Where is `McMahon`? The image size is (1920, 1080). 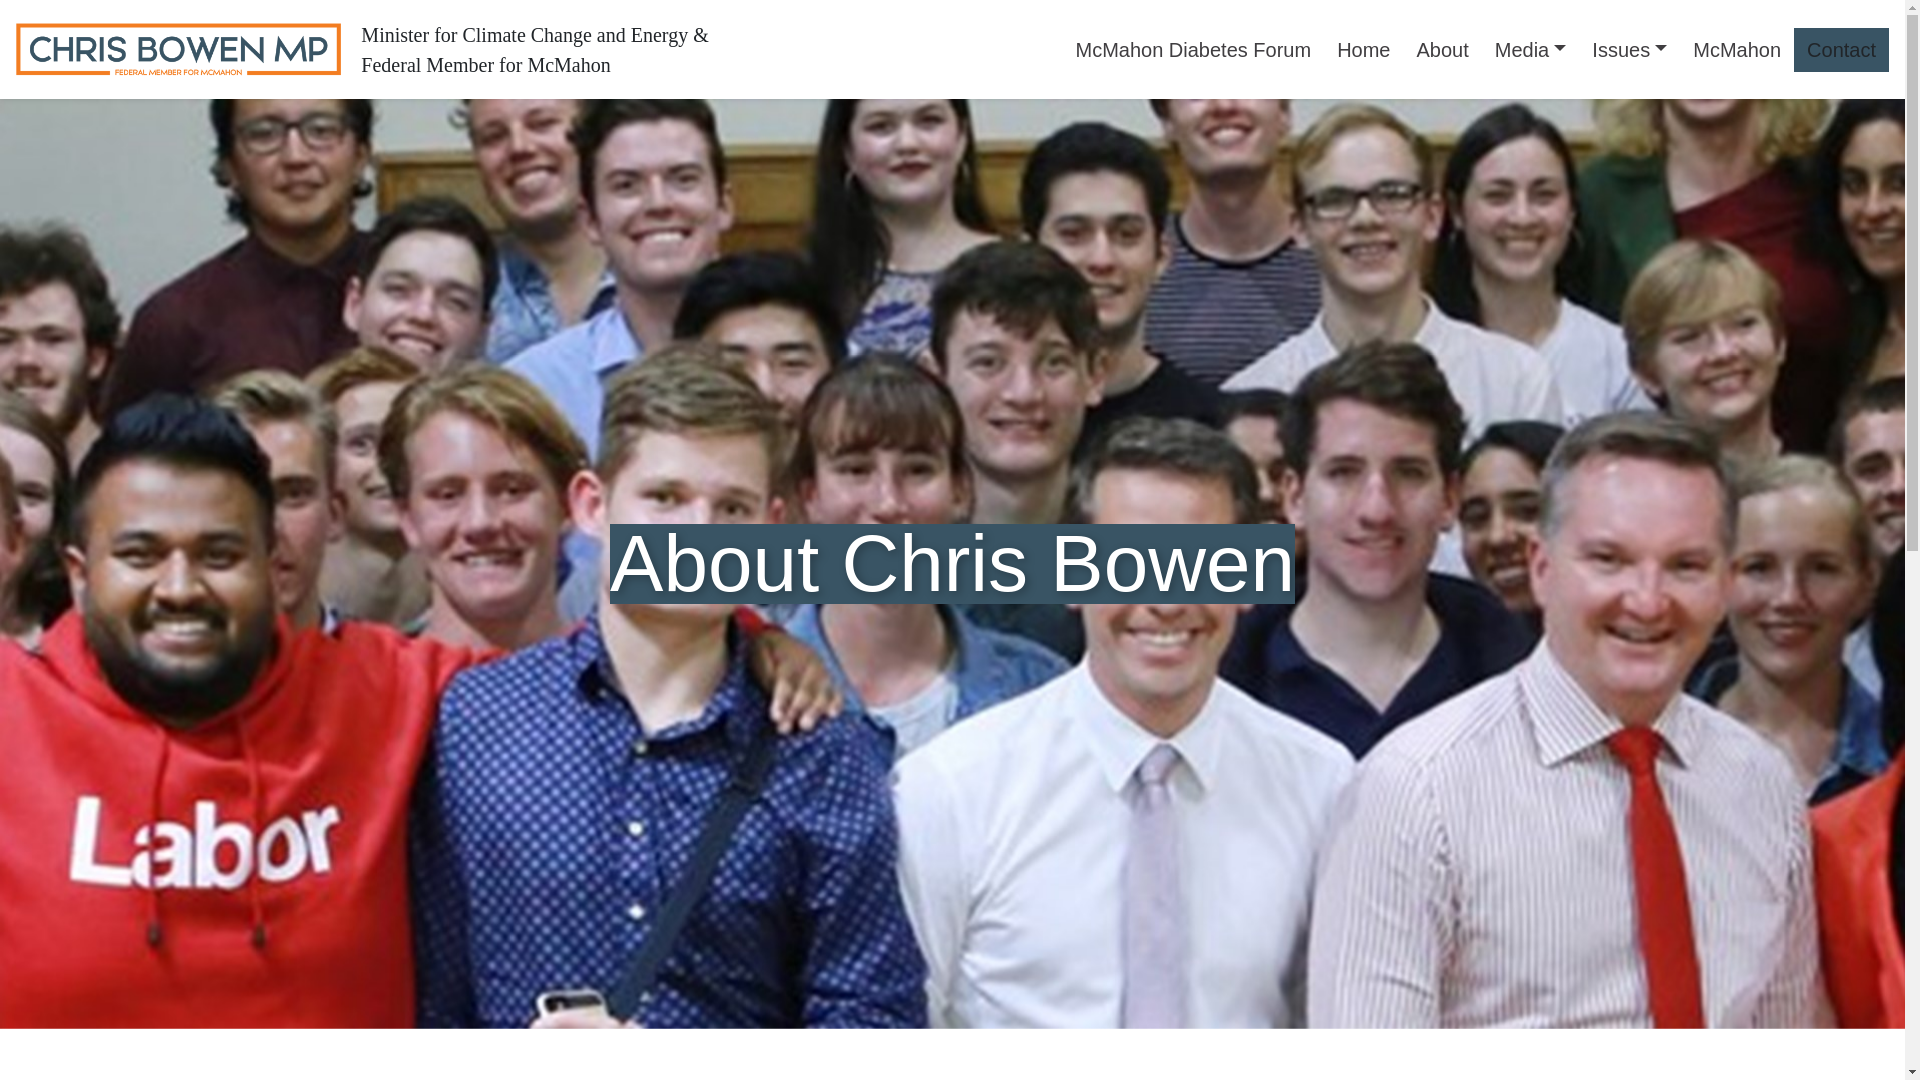
McMahon is located at coordinates (1736, 50).